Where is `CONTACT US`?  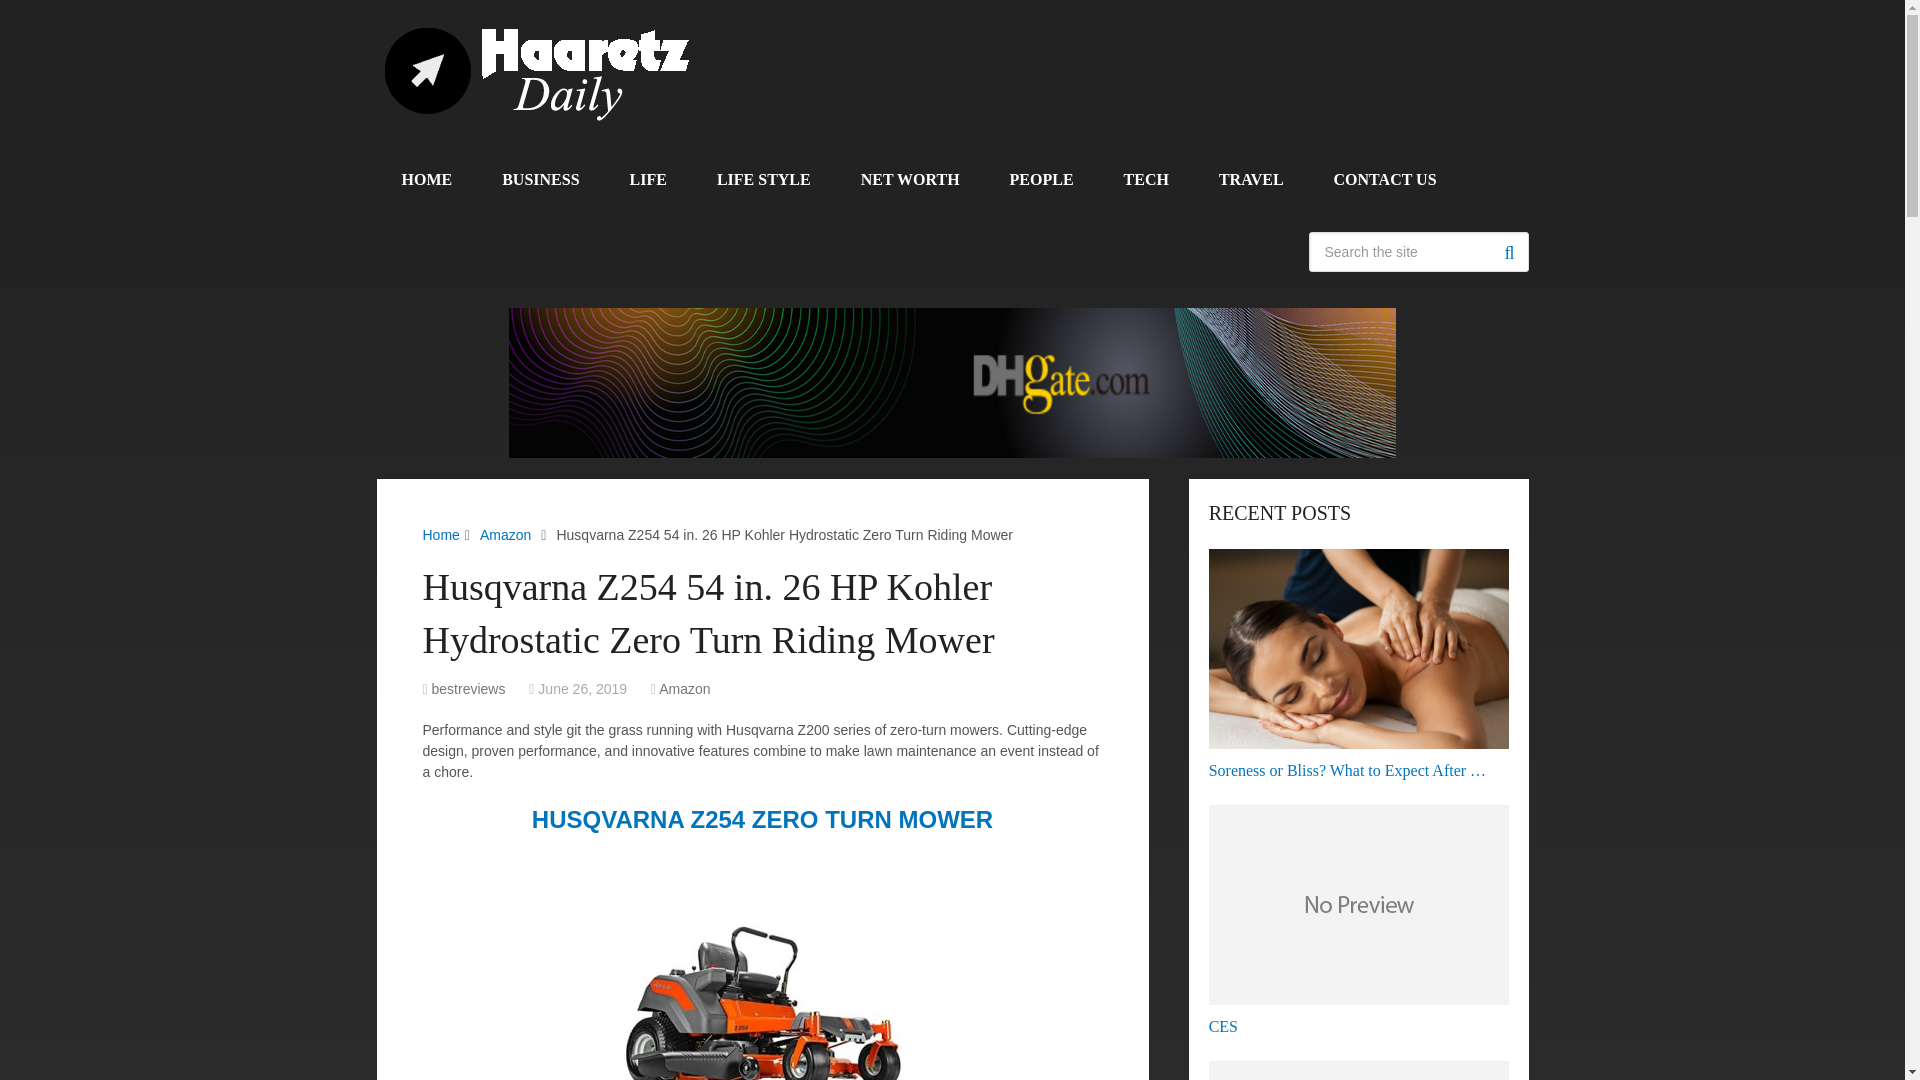
CONTACT US is located at coordinates (1385, 180).